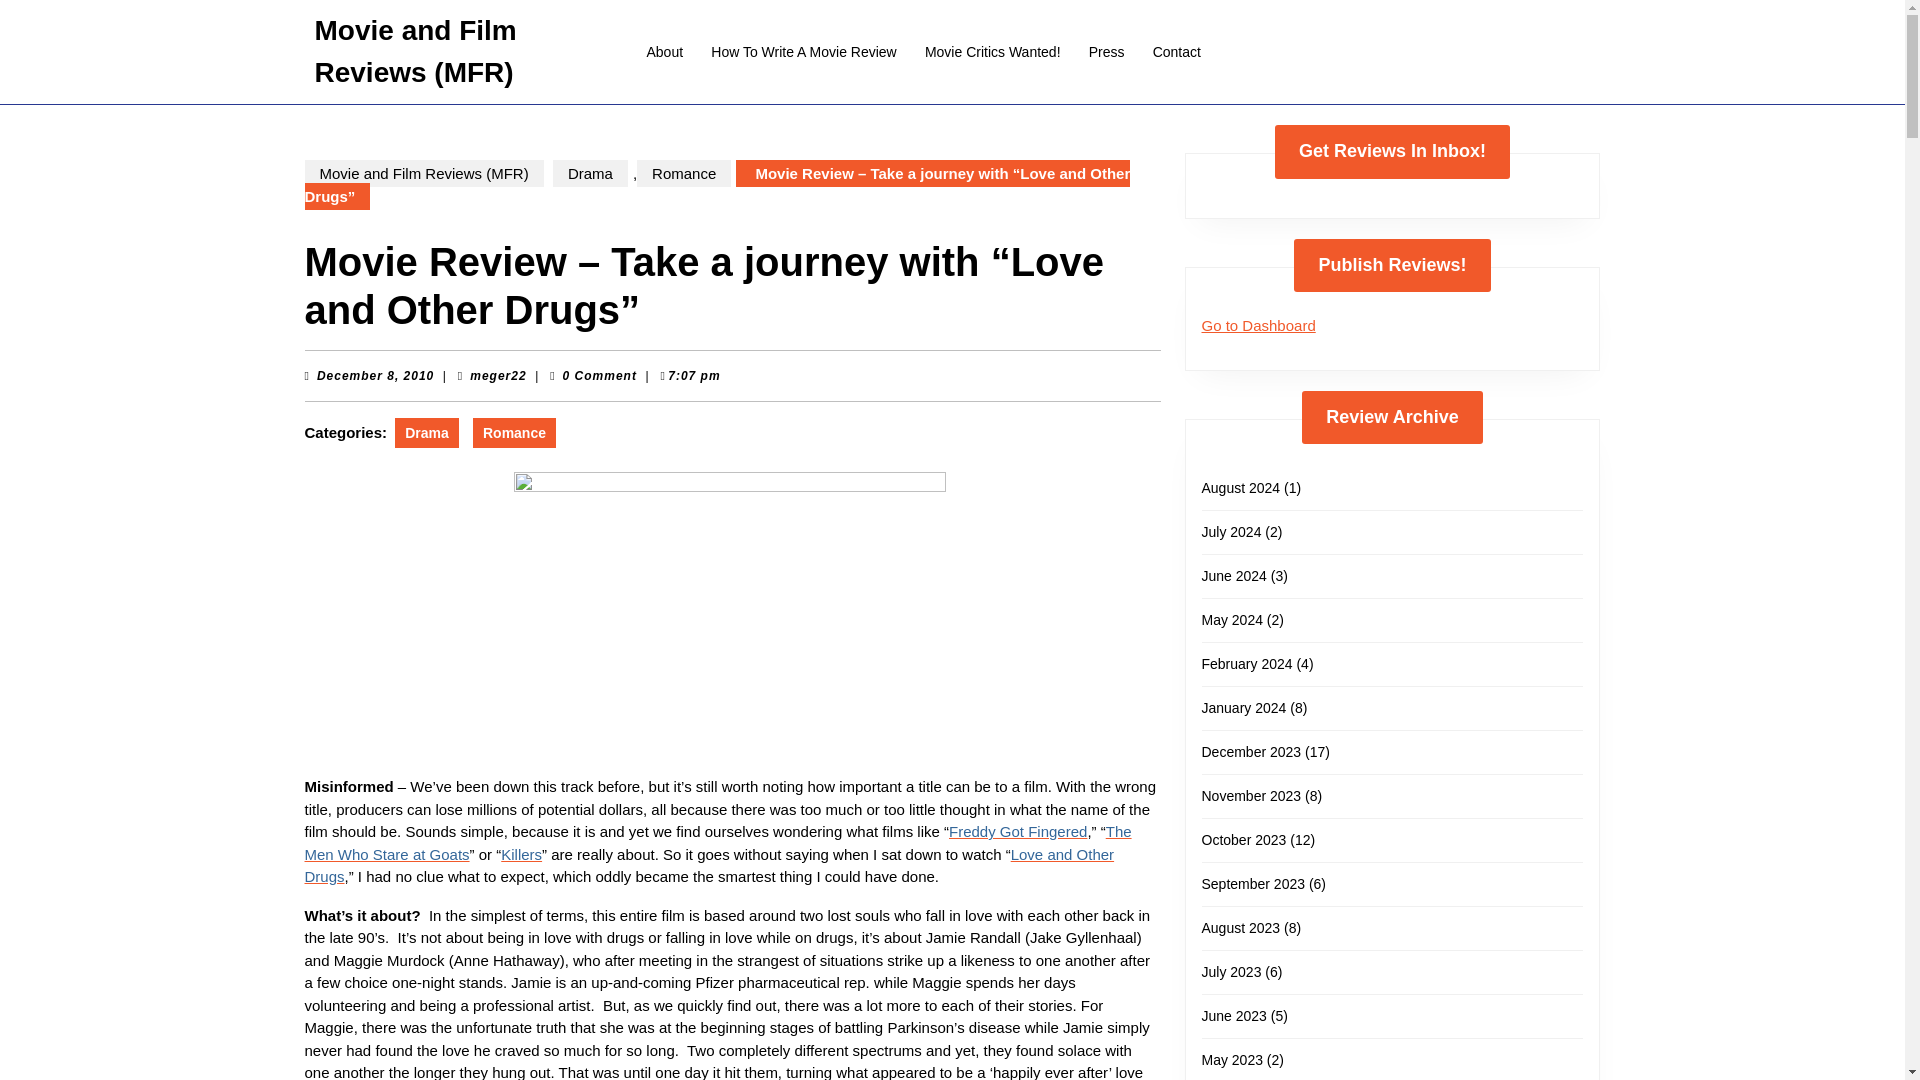 The image size is (1920, 1080). Describe the element at coordinates (1017, 831) in the screenshot. I see `Freddy Got Fingered` at that location.